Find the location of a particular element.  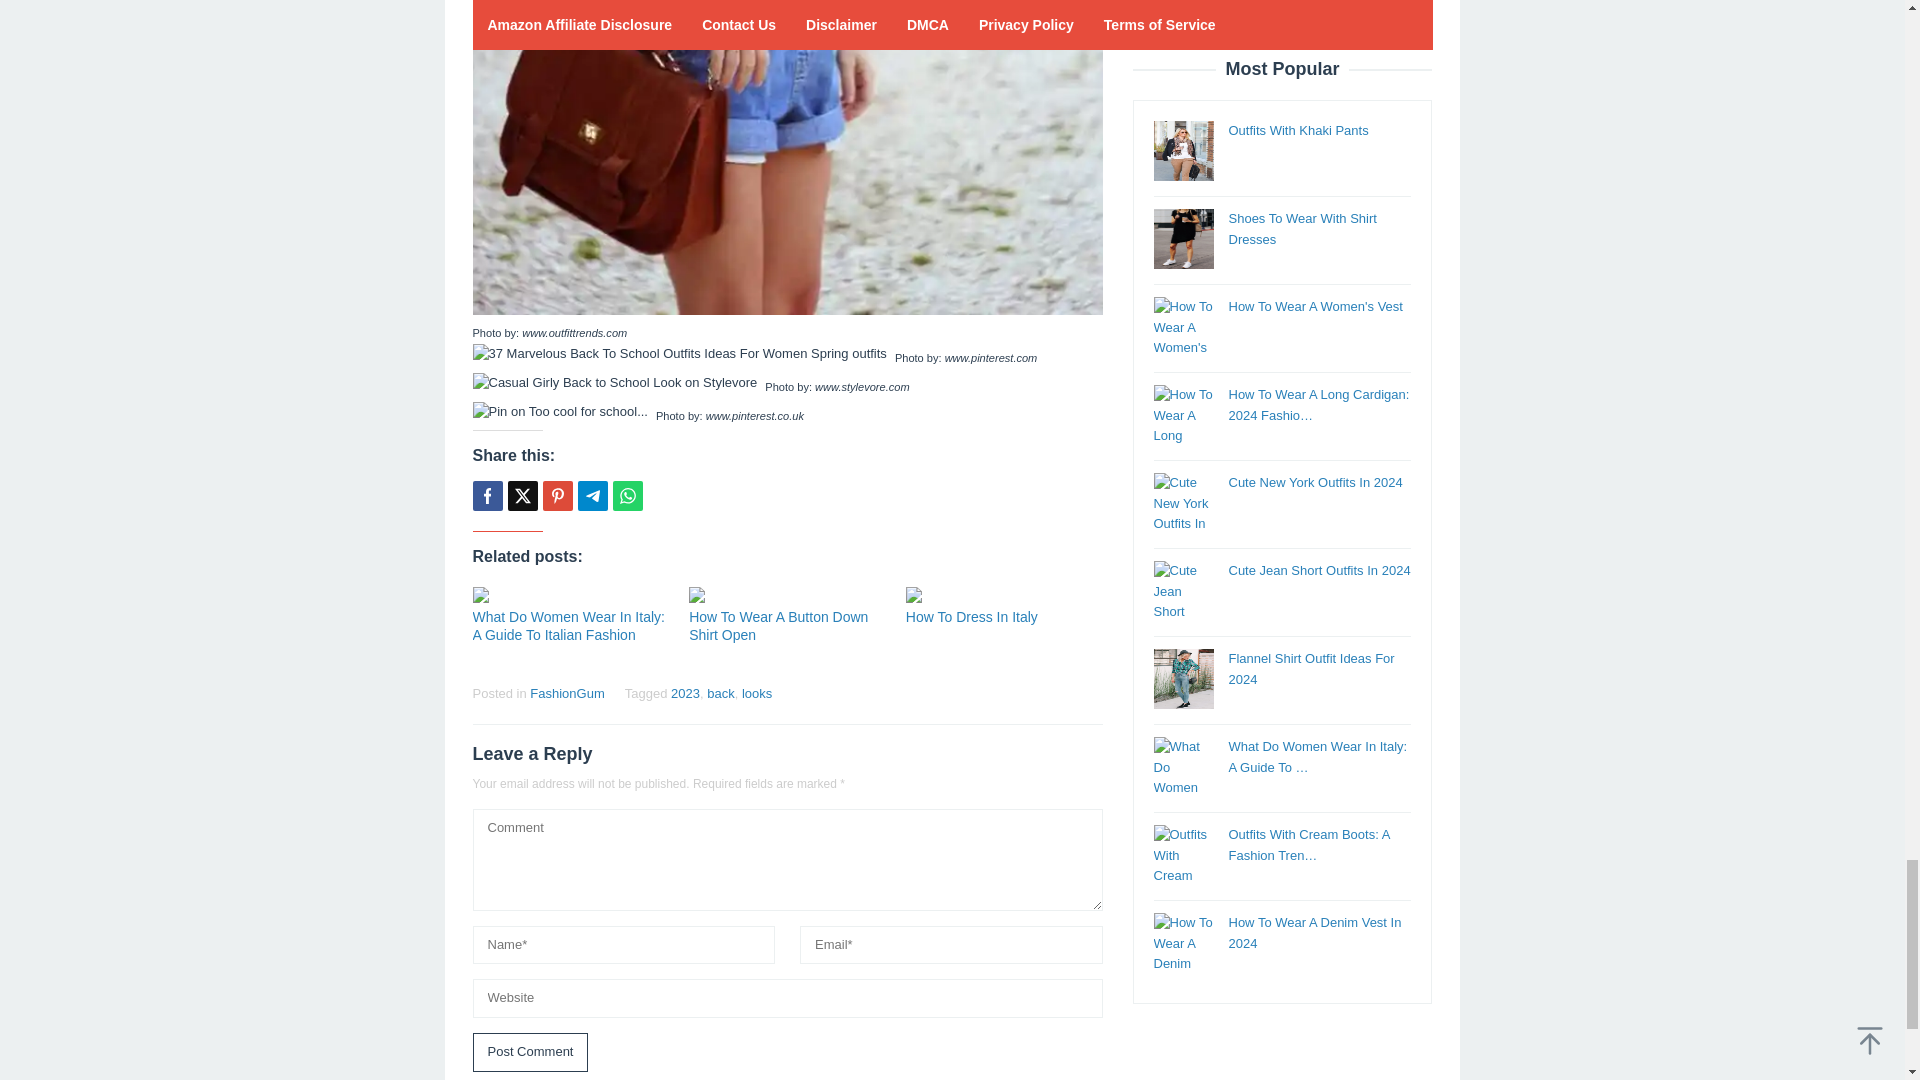

Whatsapp is located at coordinates (626, 495).